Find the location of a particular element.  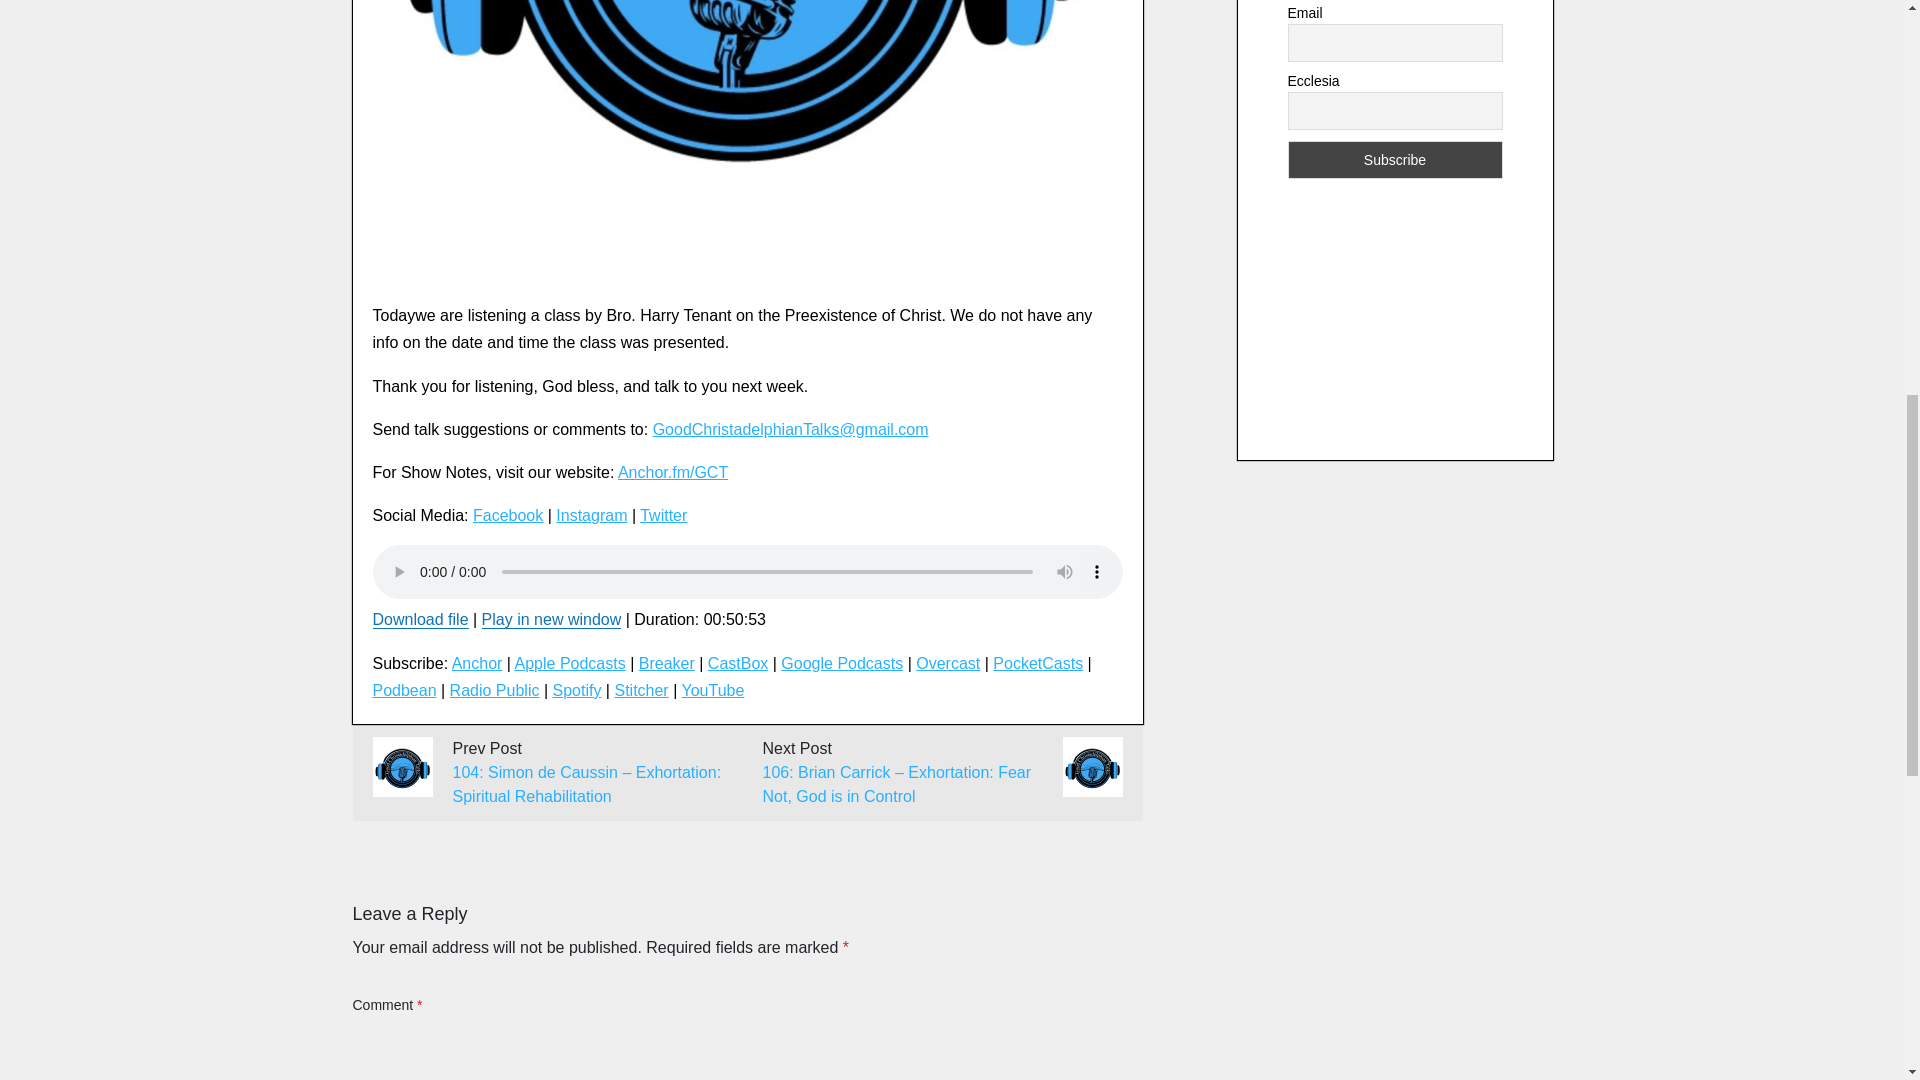

Breaker is located at coordinates (667, 662).